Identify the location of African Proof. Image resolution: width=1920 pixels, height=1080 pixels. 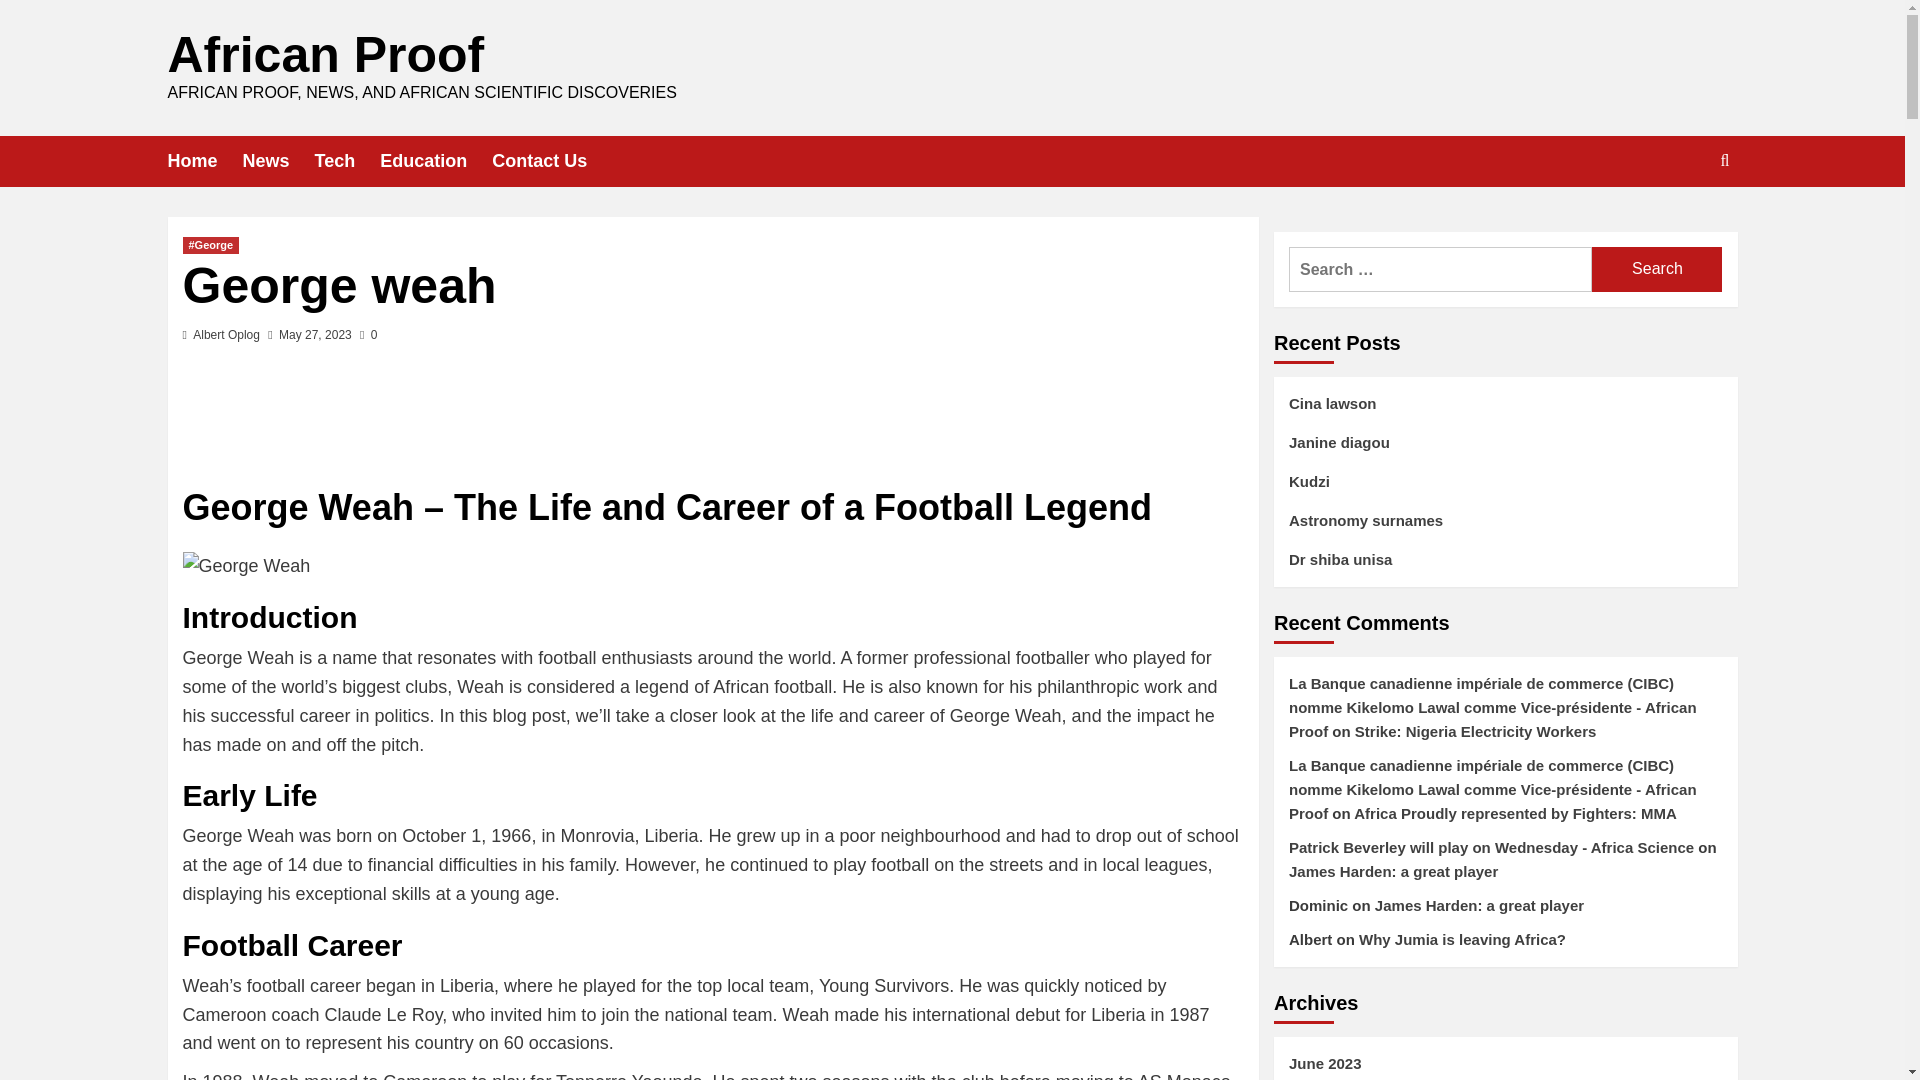
(326, 55).